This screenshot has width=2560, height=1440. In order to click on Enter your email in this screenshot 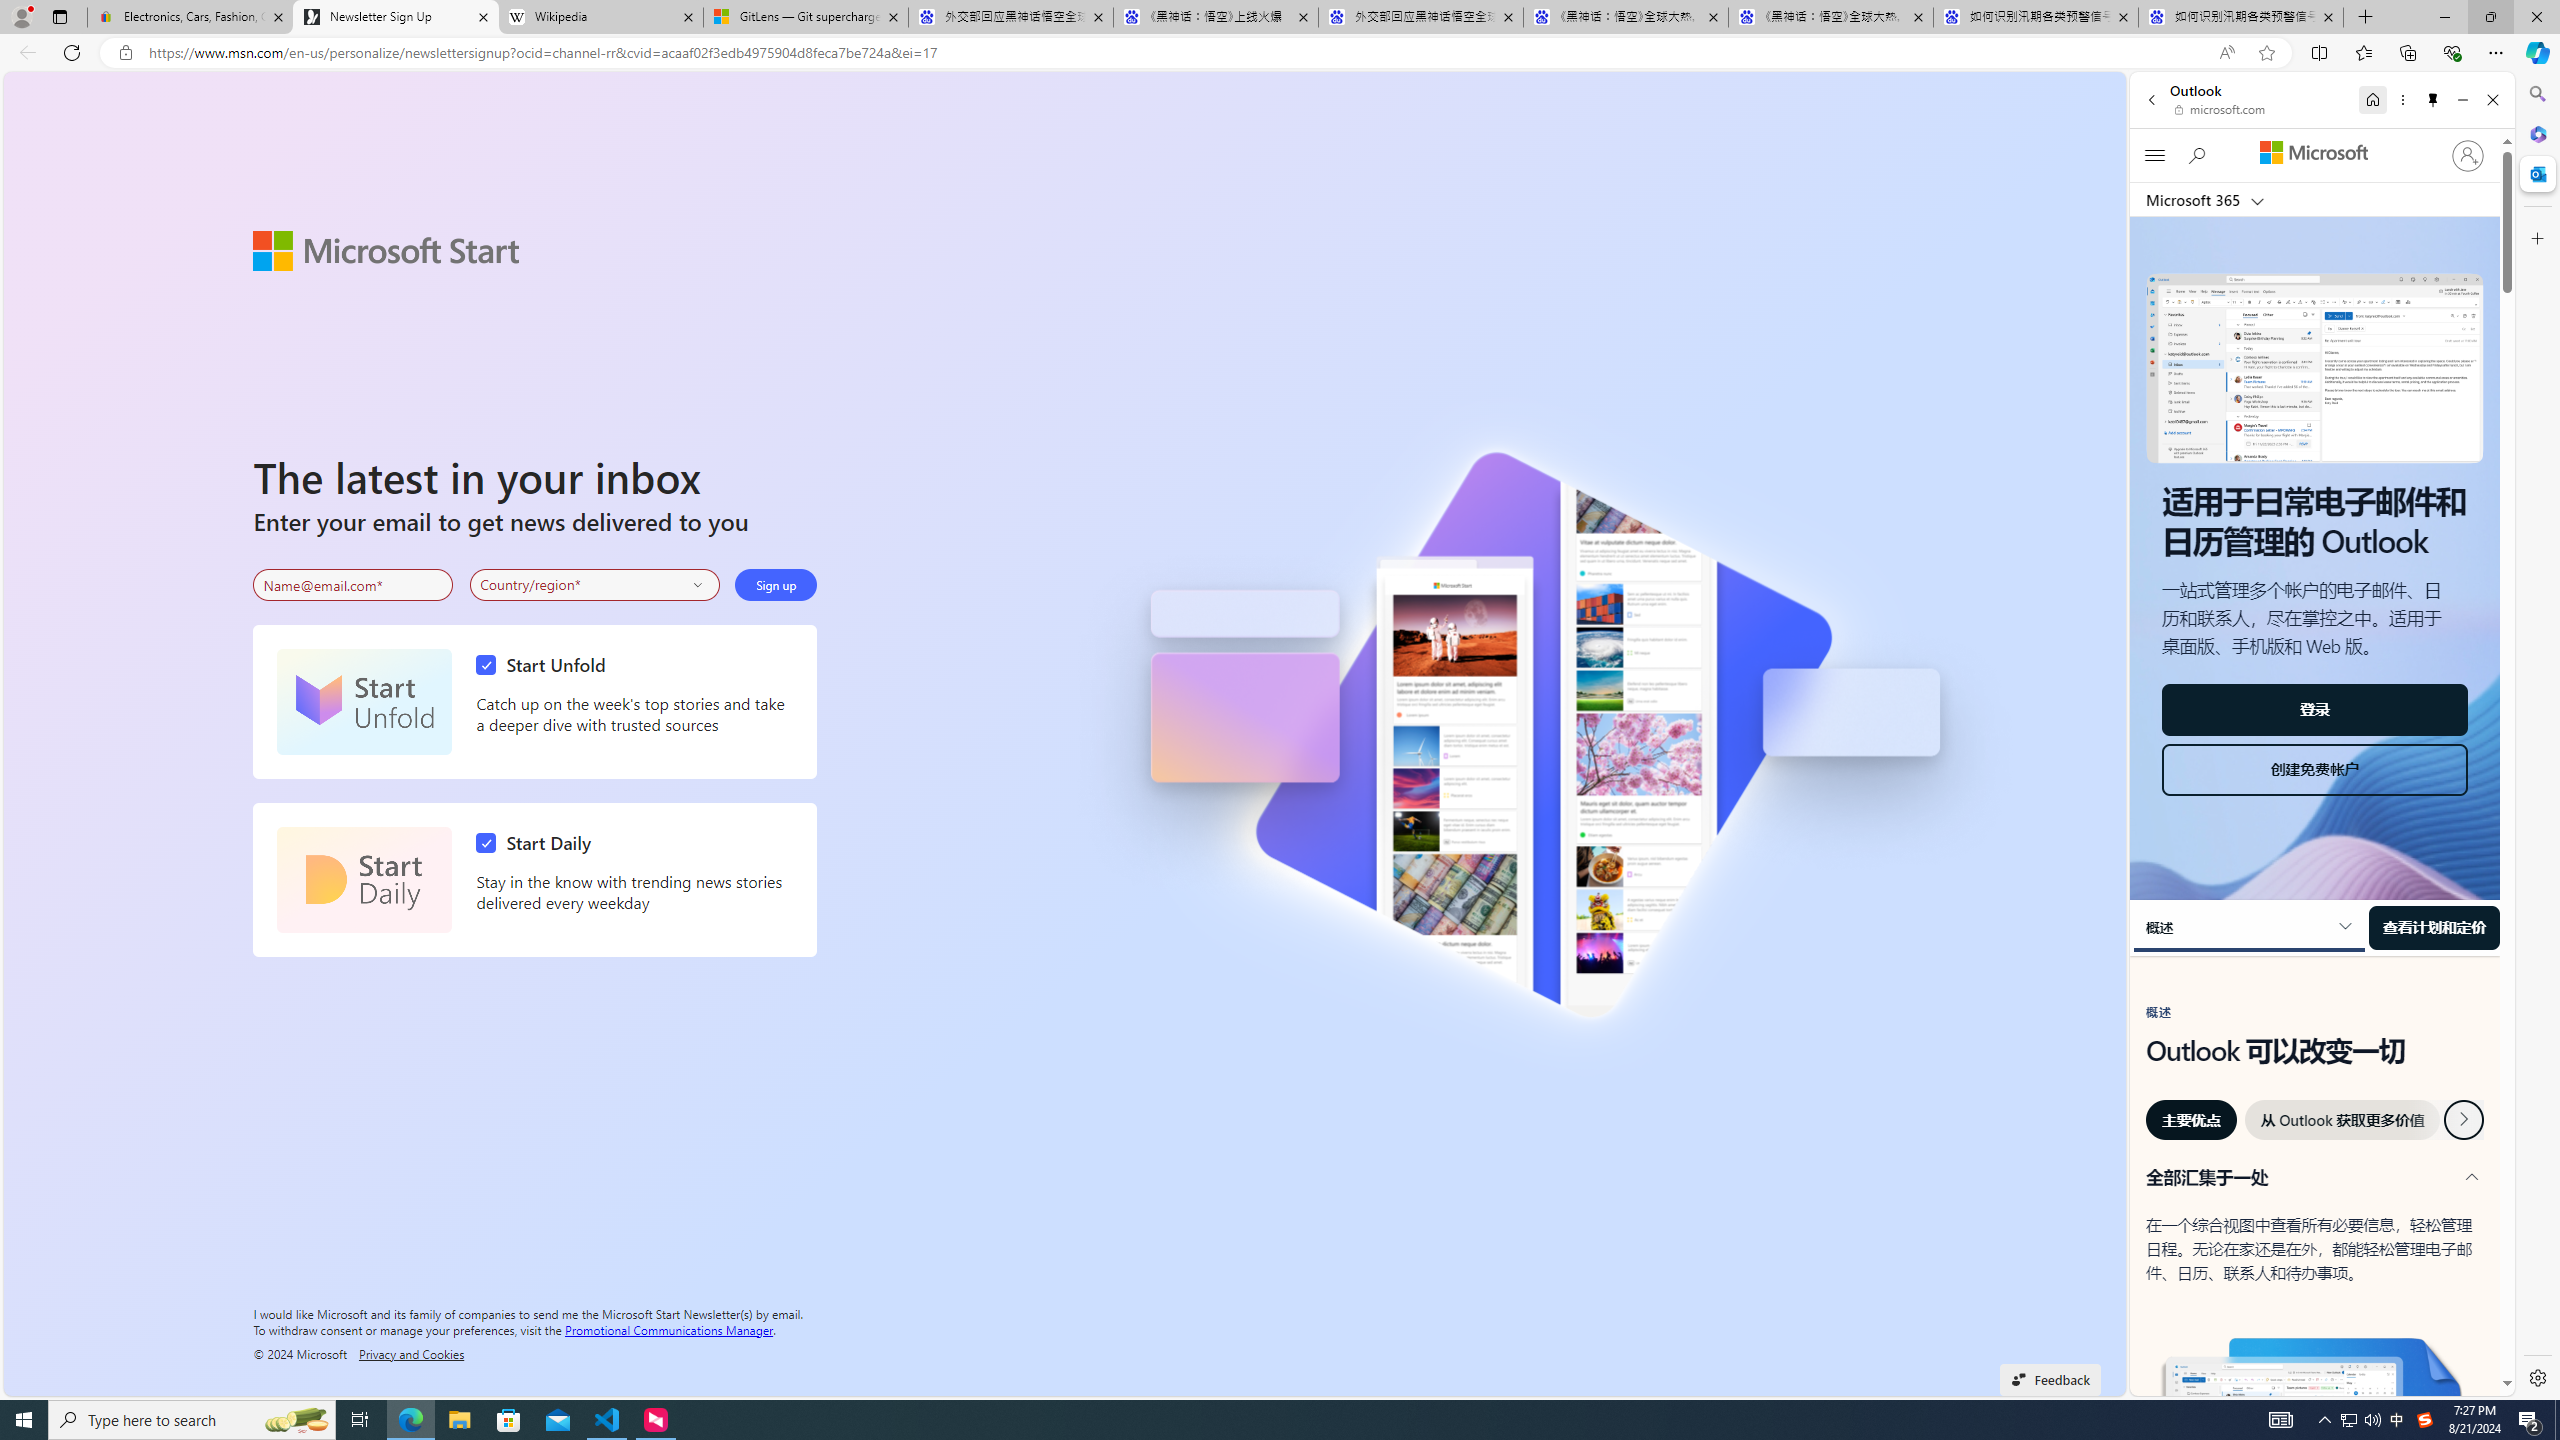, I will do `click(353, 585)`.